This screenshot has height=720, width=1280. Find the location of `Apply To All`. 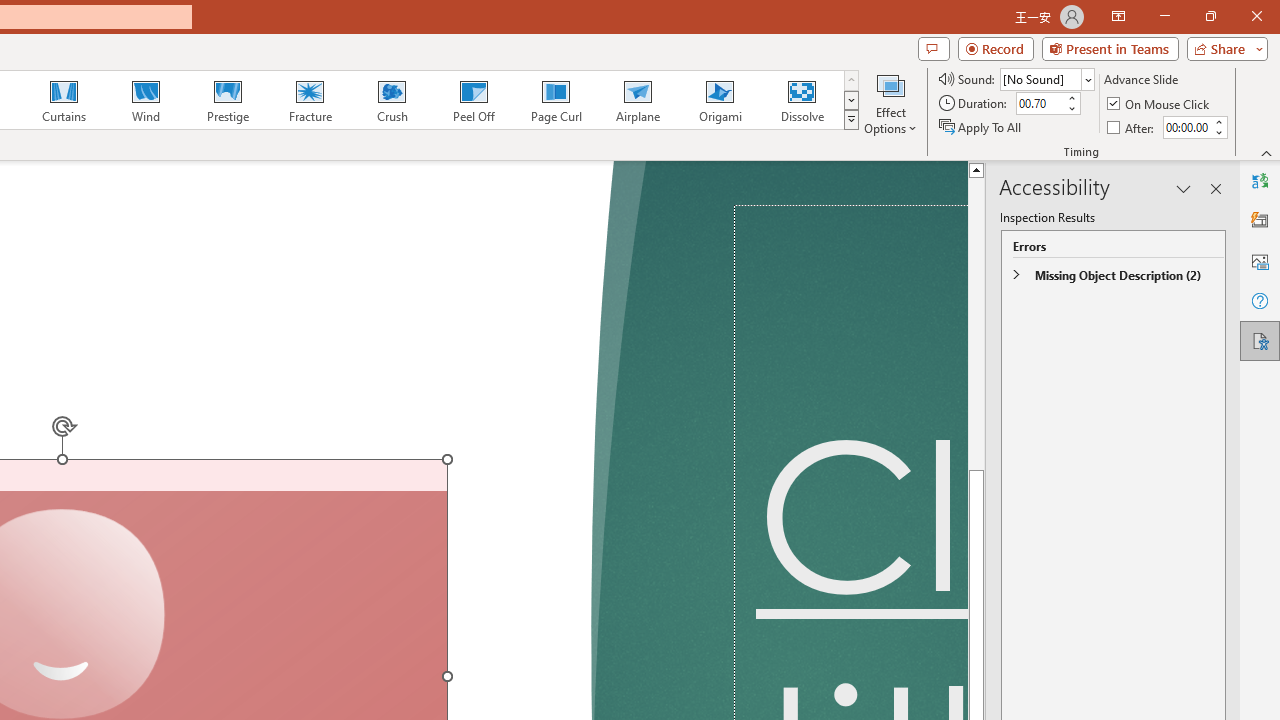

Apply To All is located at coordinates (981, 126).